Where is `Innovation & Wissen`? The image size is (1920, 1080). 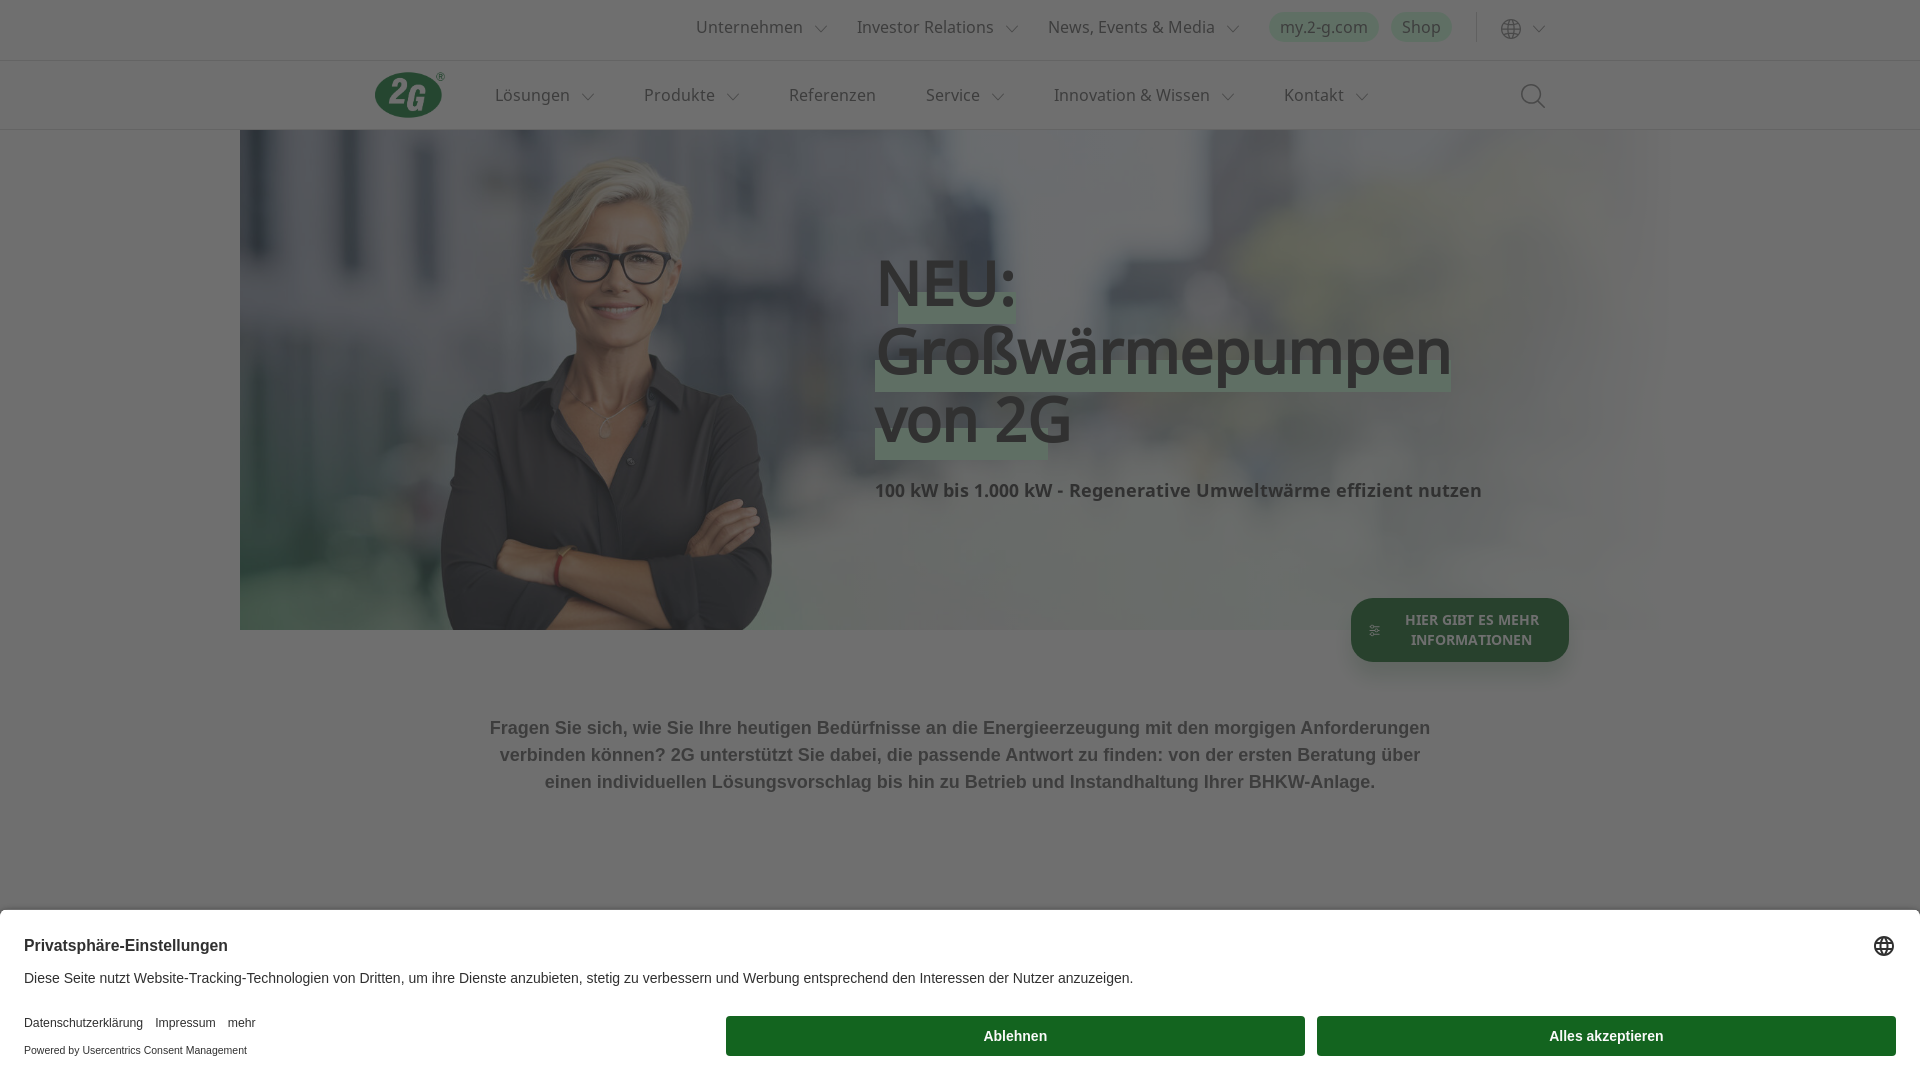 Innovation & Wissen is located at coordinates (1132, 95).